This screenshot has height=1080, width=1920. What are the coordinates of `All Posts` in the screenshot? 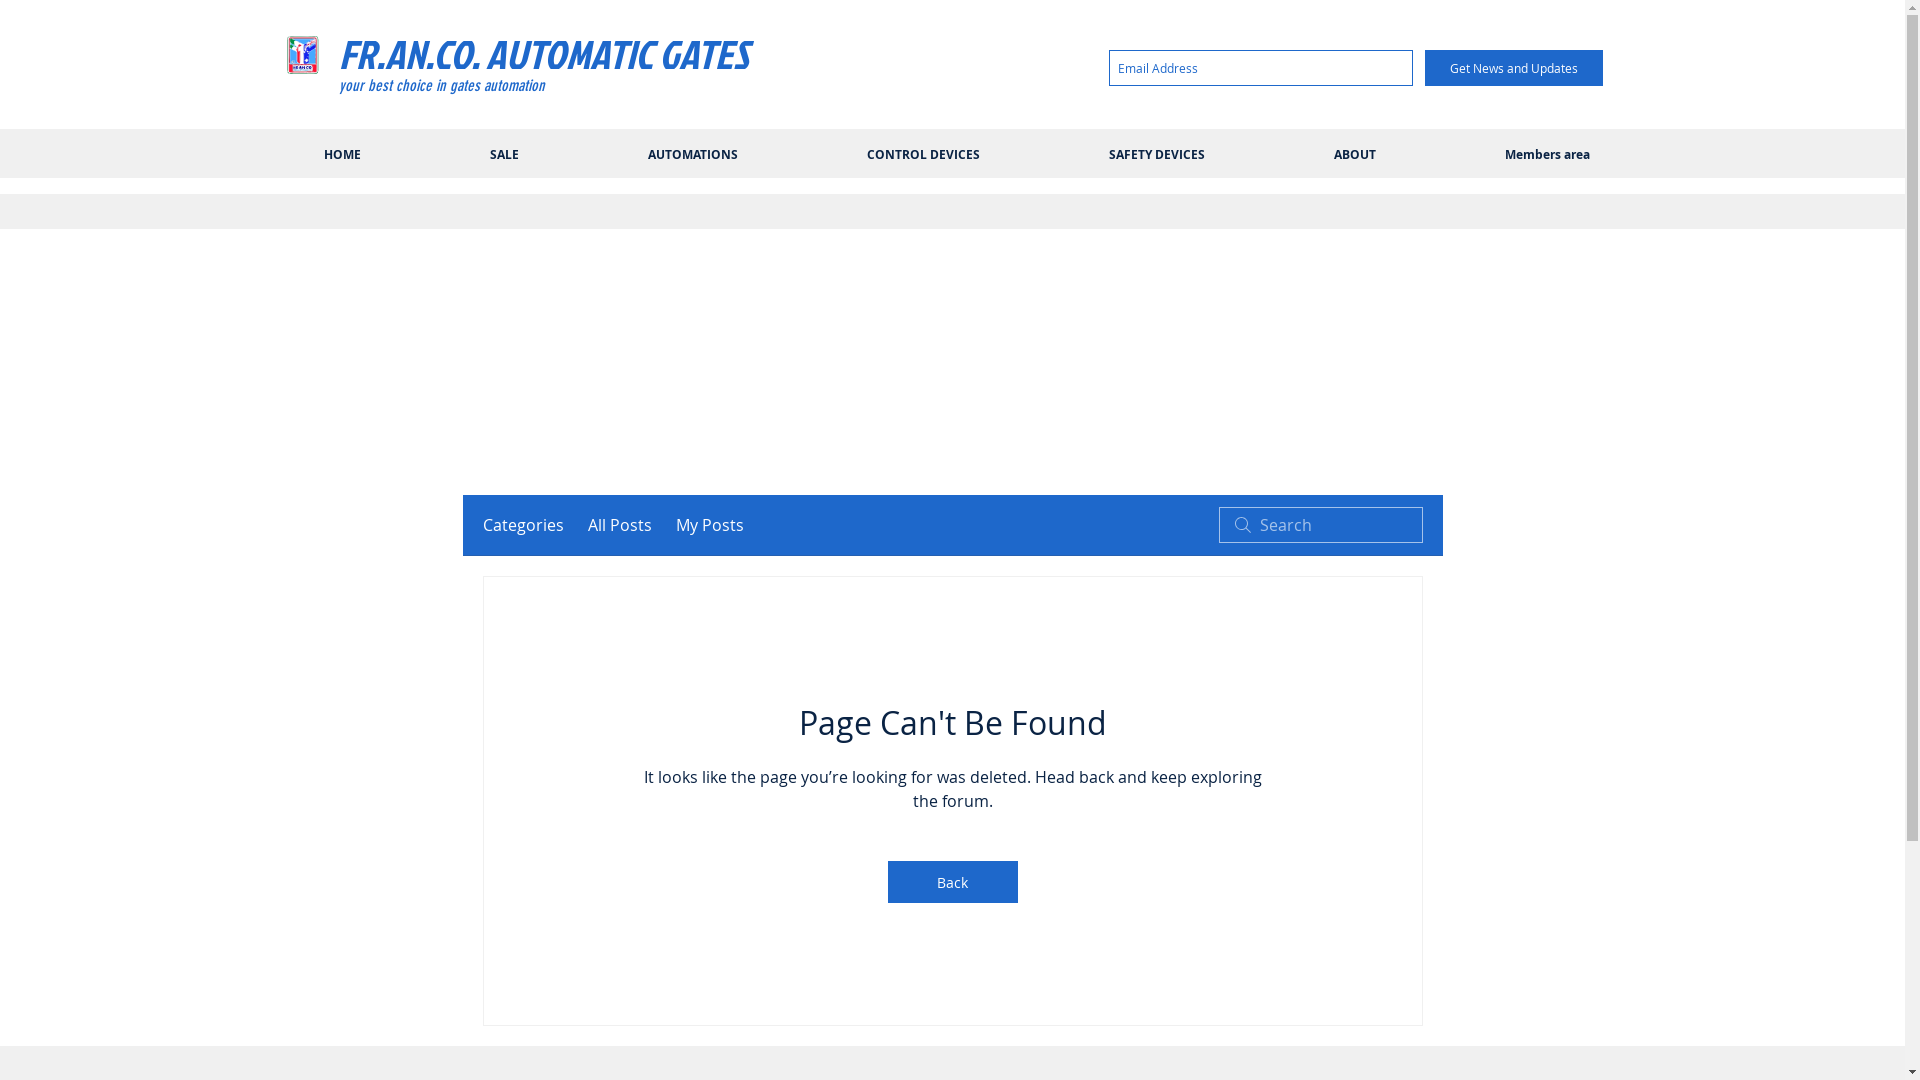 It's located at (620, 525).